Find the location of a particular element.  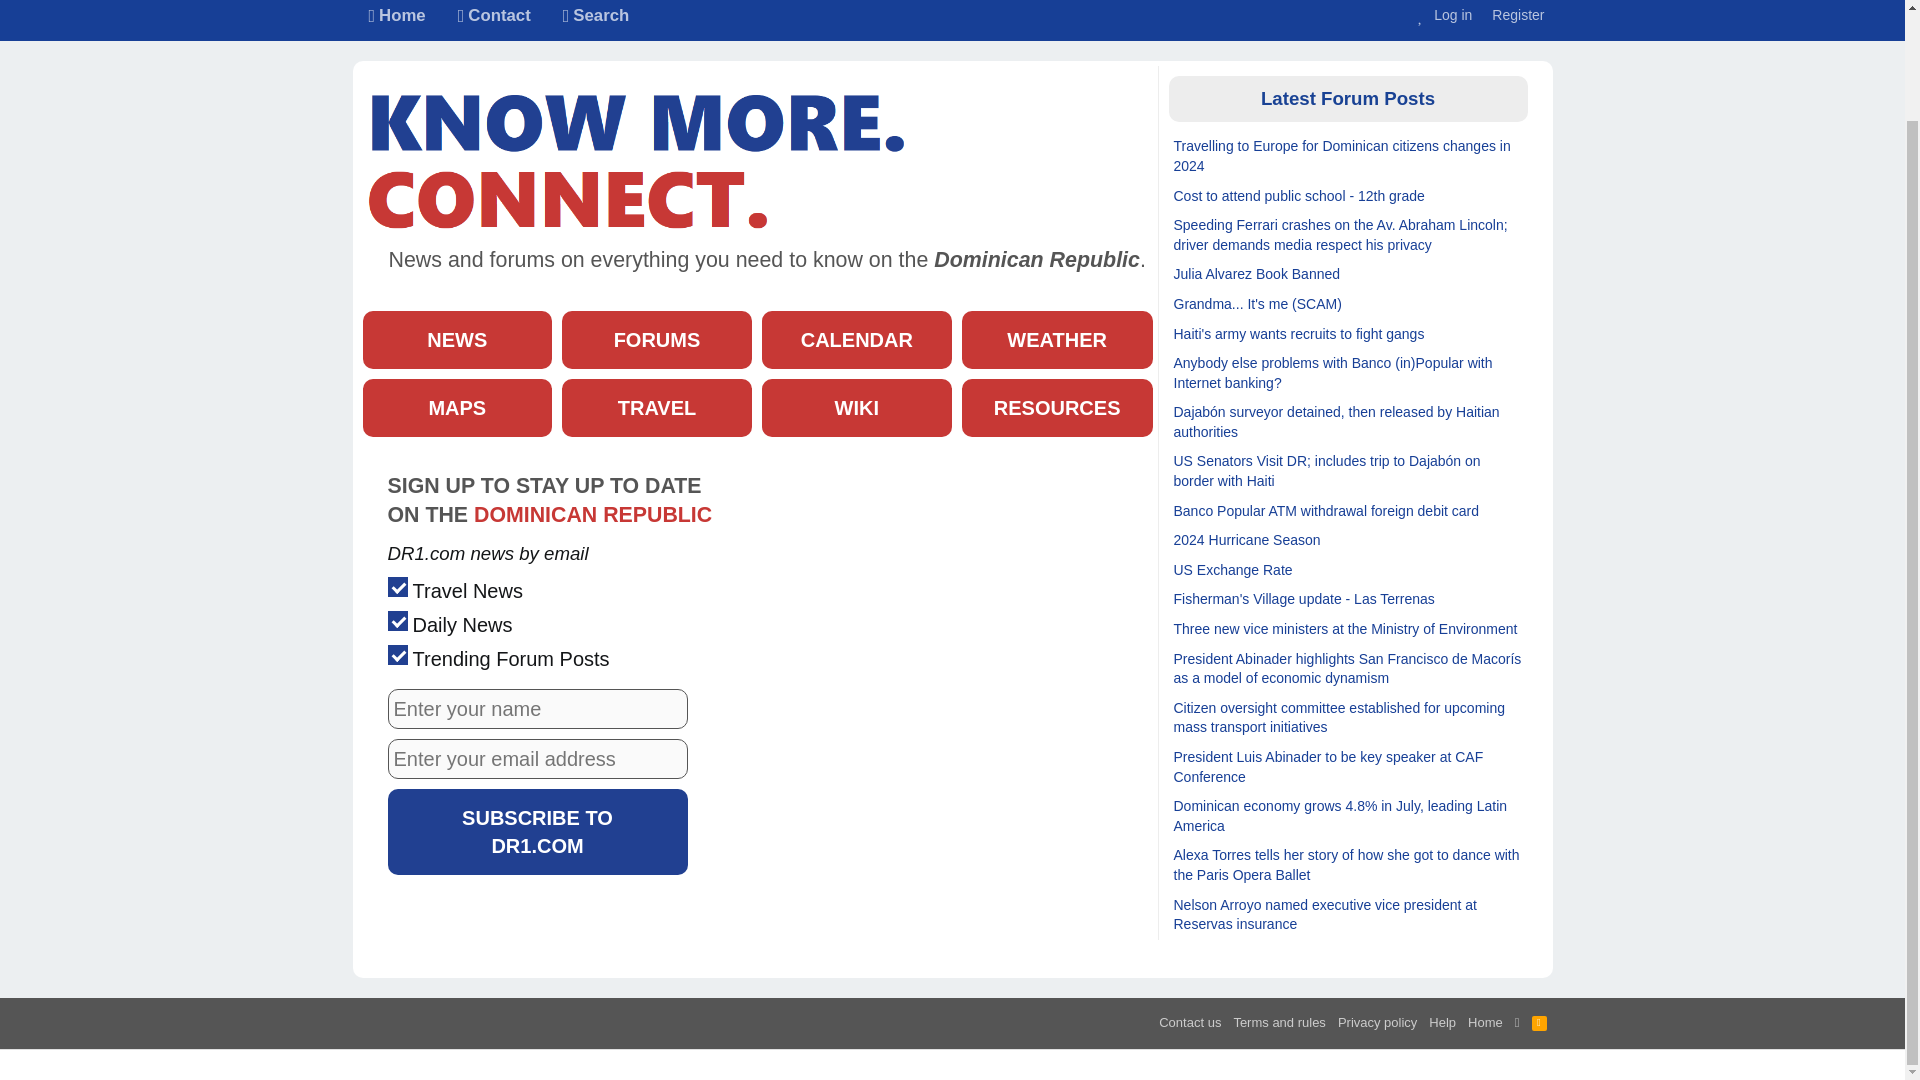

Log in is located at coordinates (657, 408).